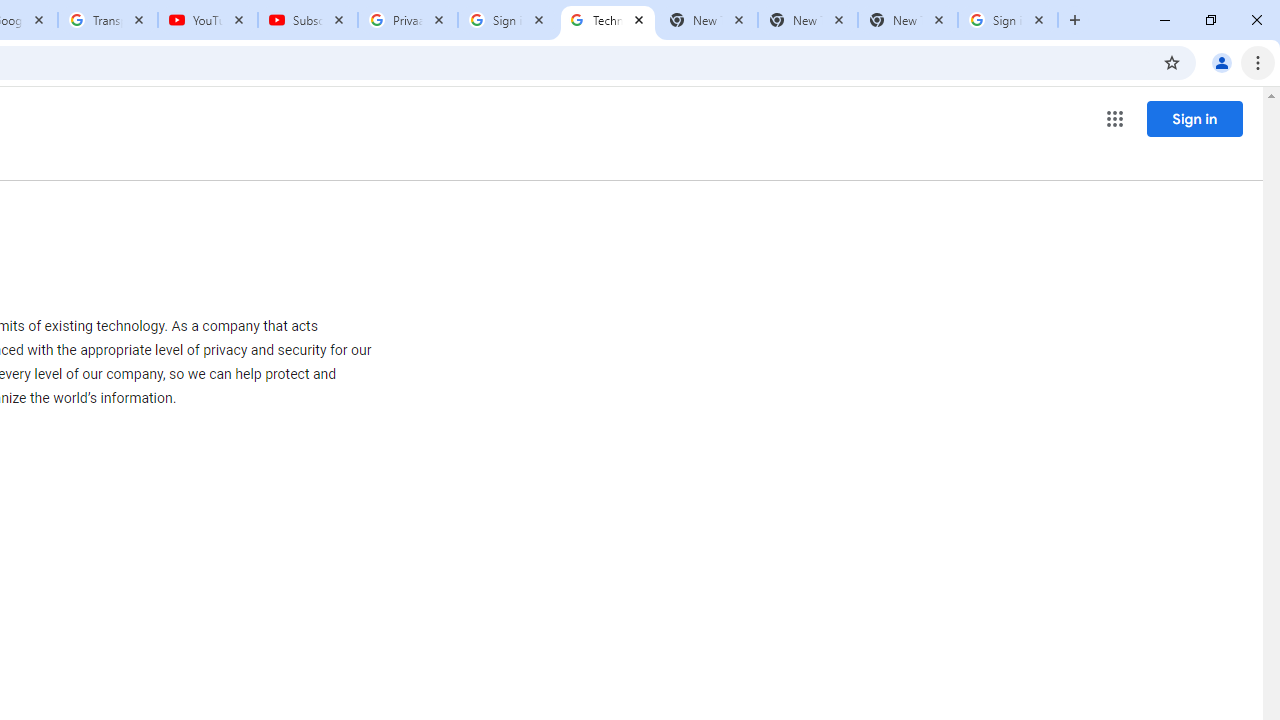 The height and width of the screenshot is (720, 1280). What do you see at coordinates (208, 20) in the screenshot?
I see `YouTube` at bounding box center [208, 20].